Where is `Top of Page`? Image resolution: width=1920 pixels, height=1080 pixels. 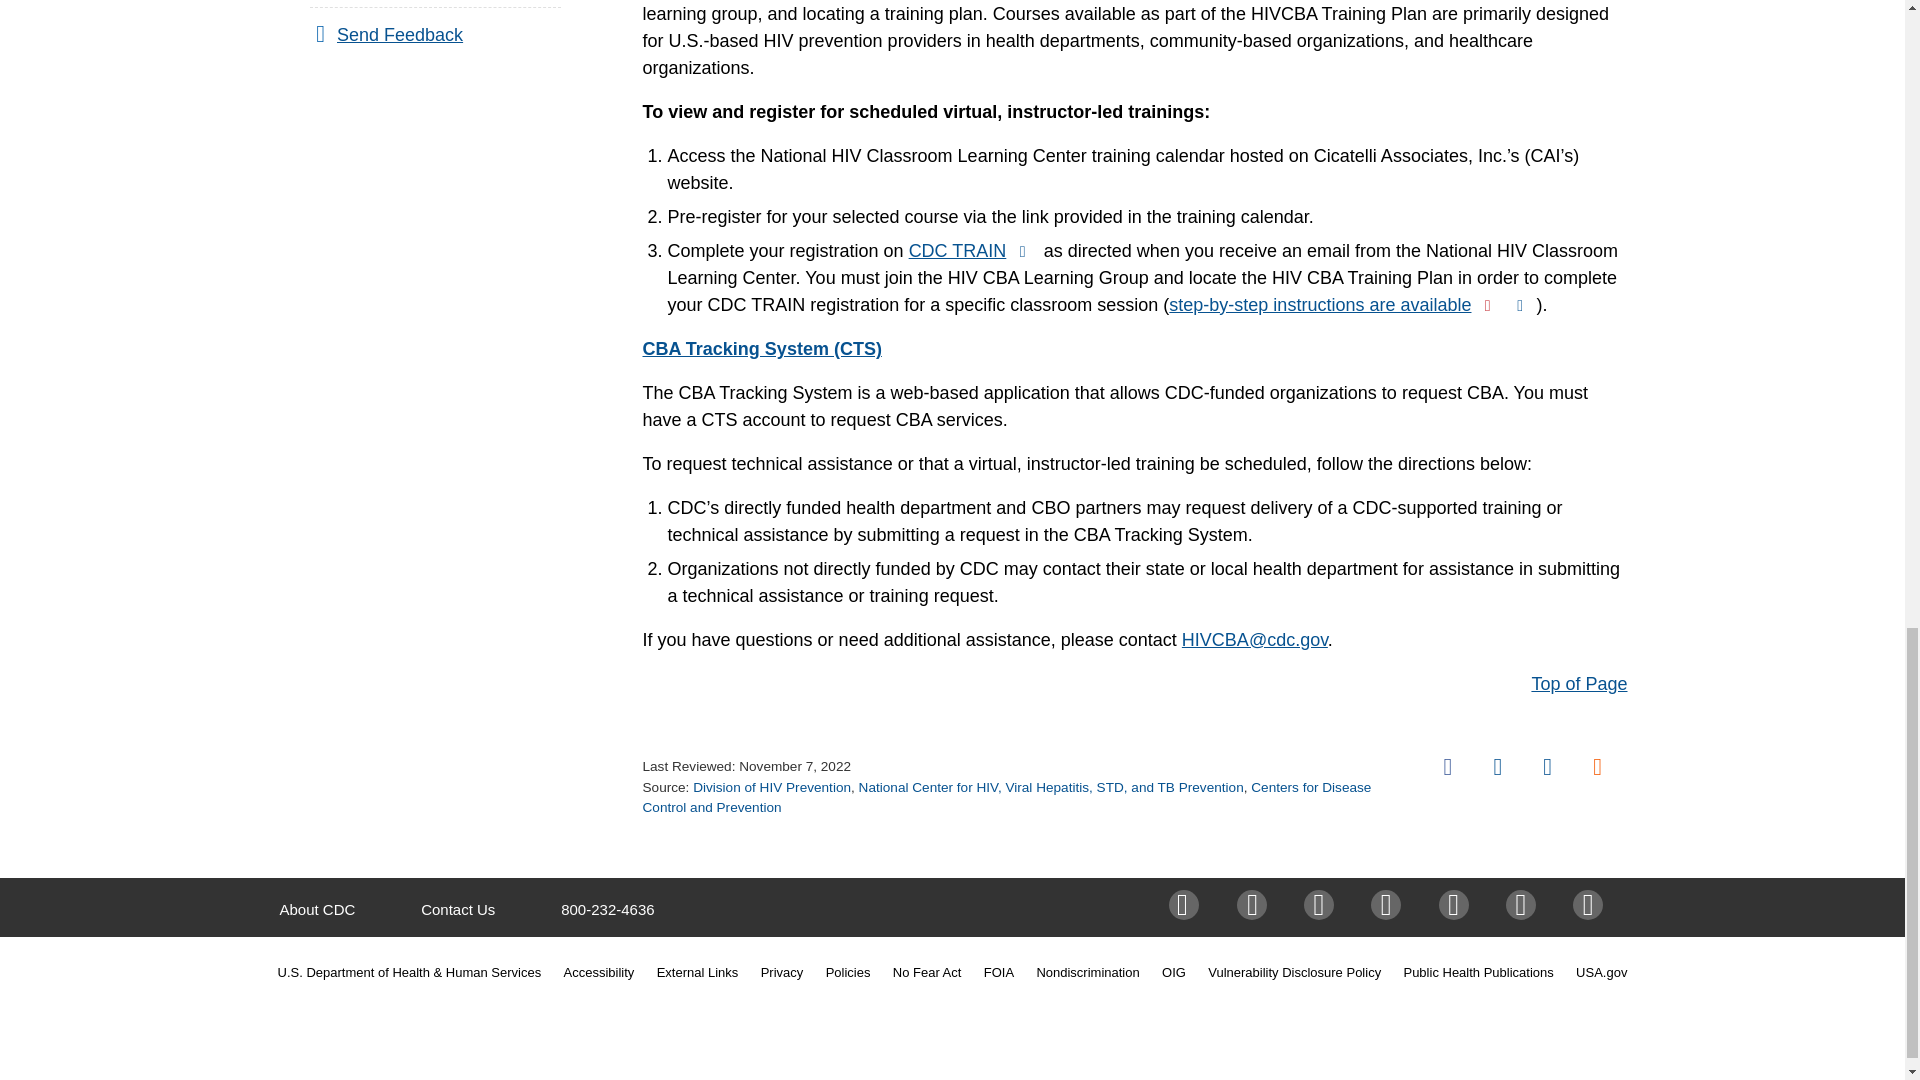 Top of Page is located at coordinates (1578, 684).